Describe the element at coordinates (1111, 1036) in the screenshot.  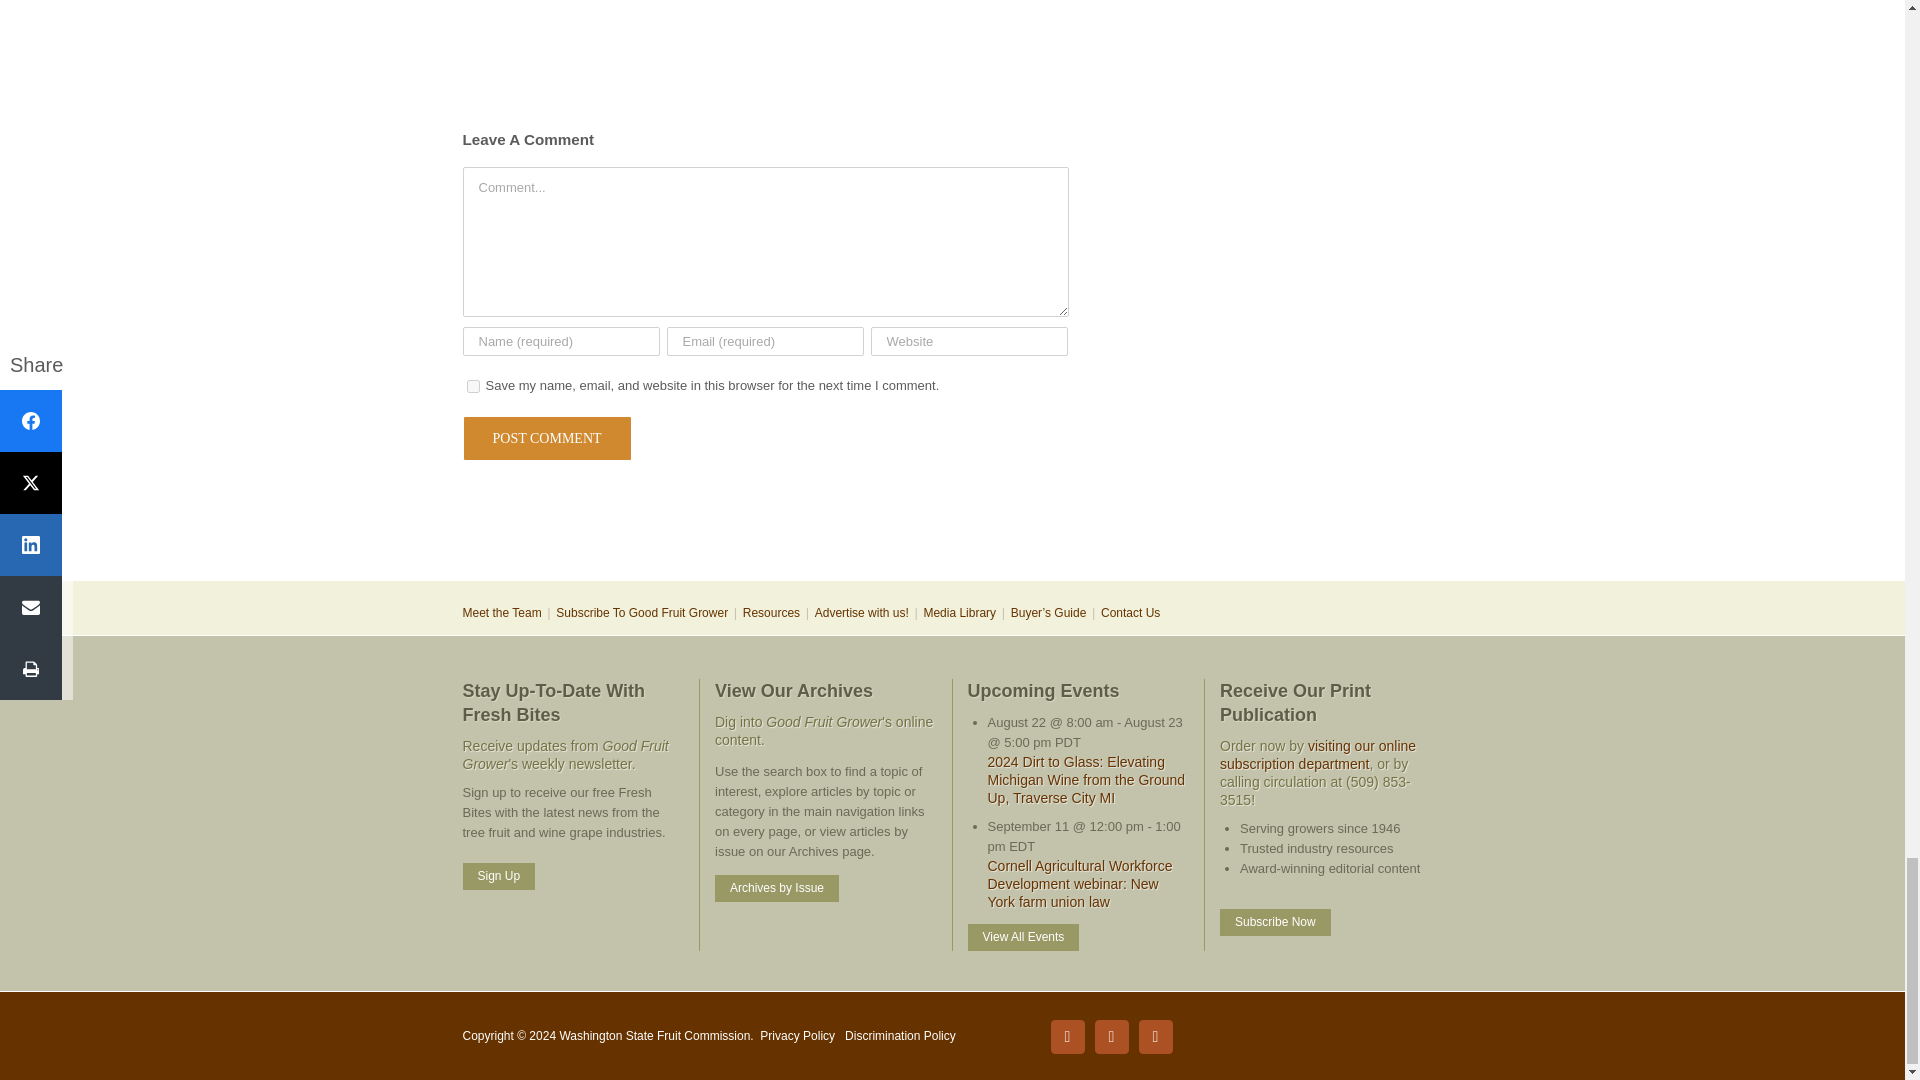
I see `LinkedIn` at that location.